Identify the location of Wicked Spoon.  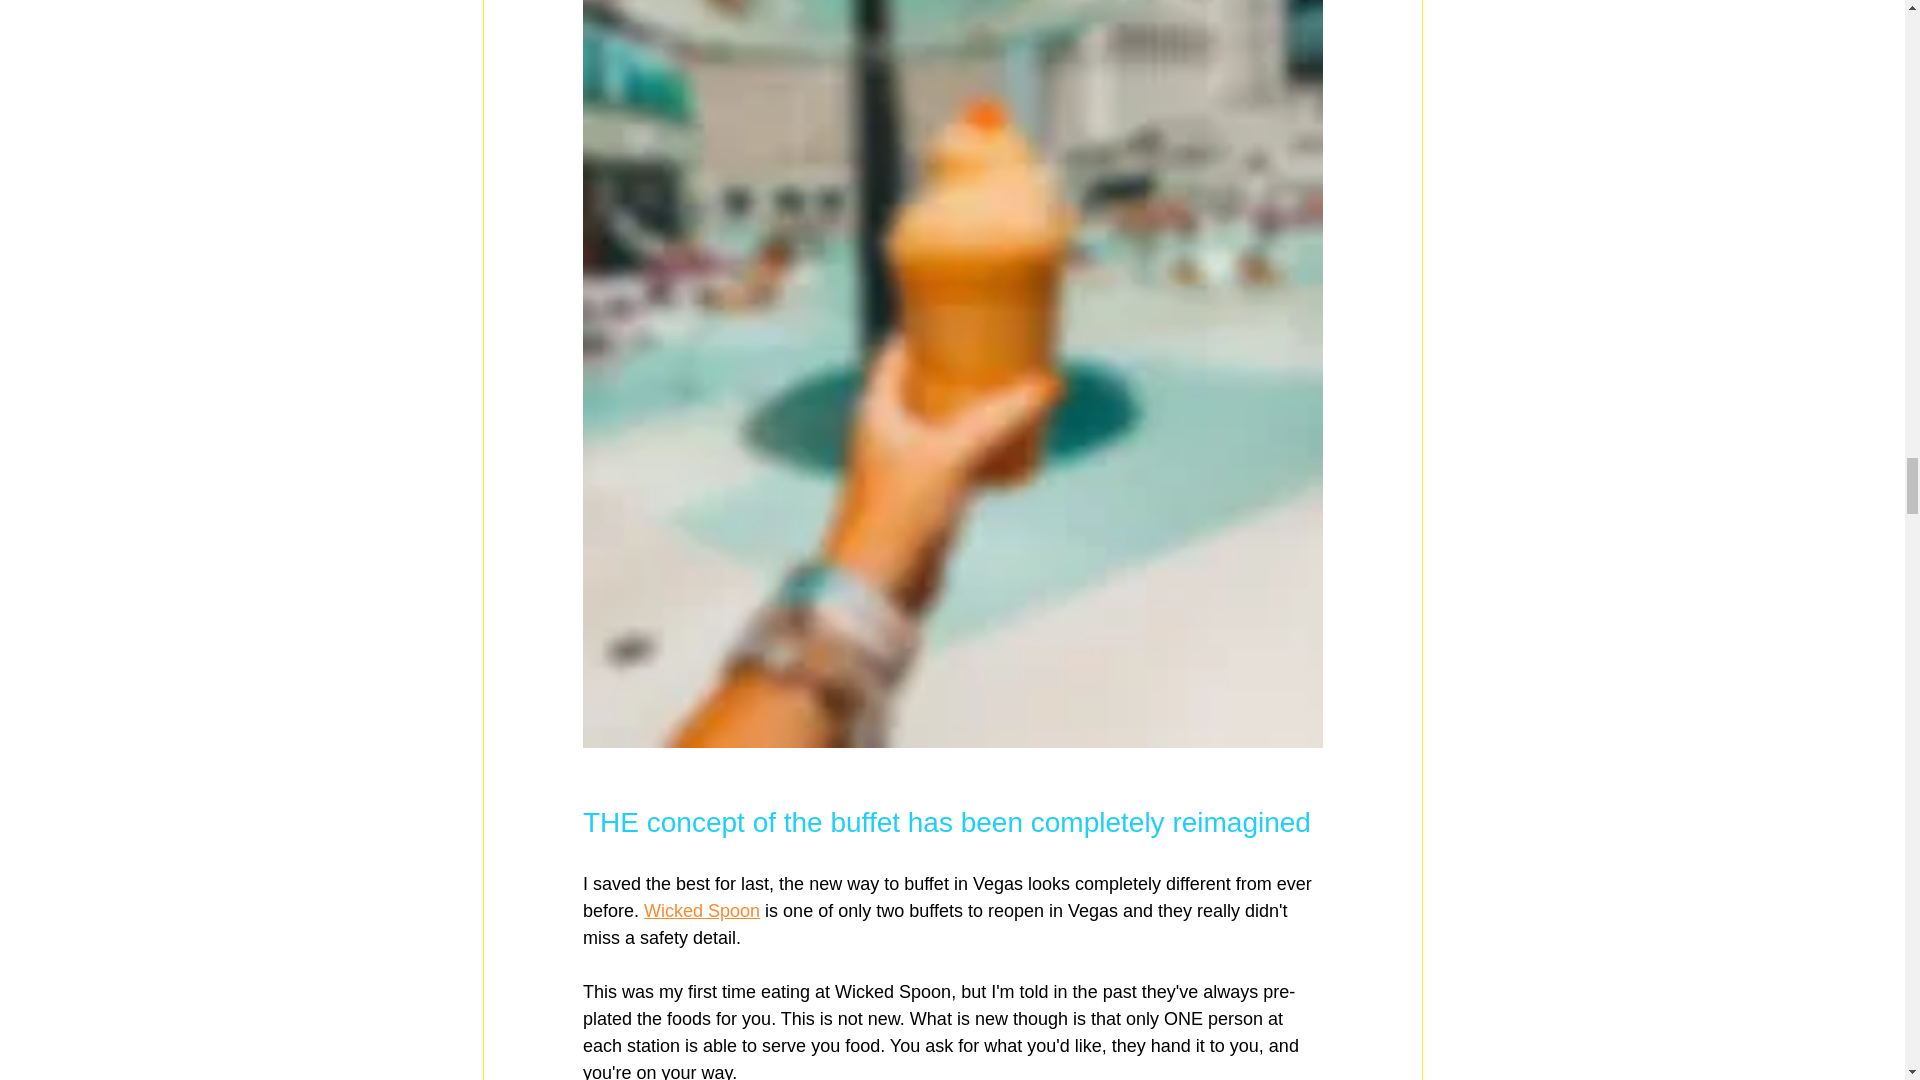
(702, 910).